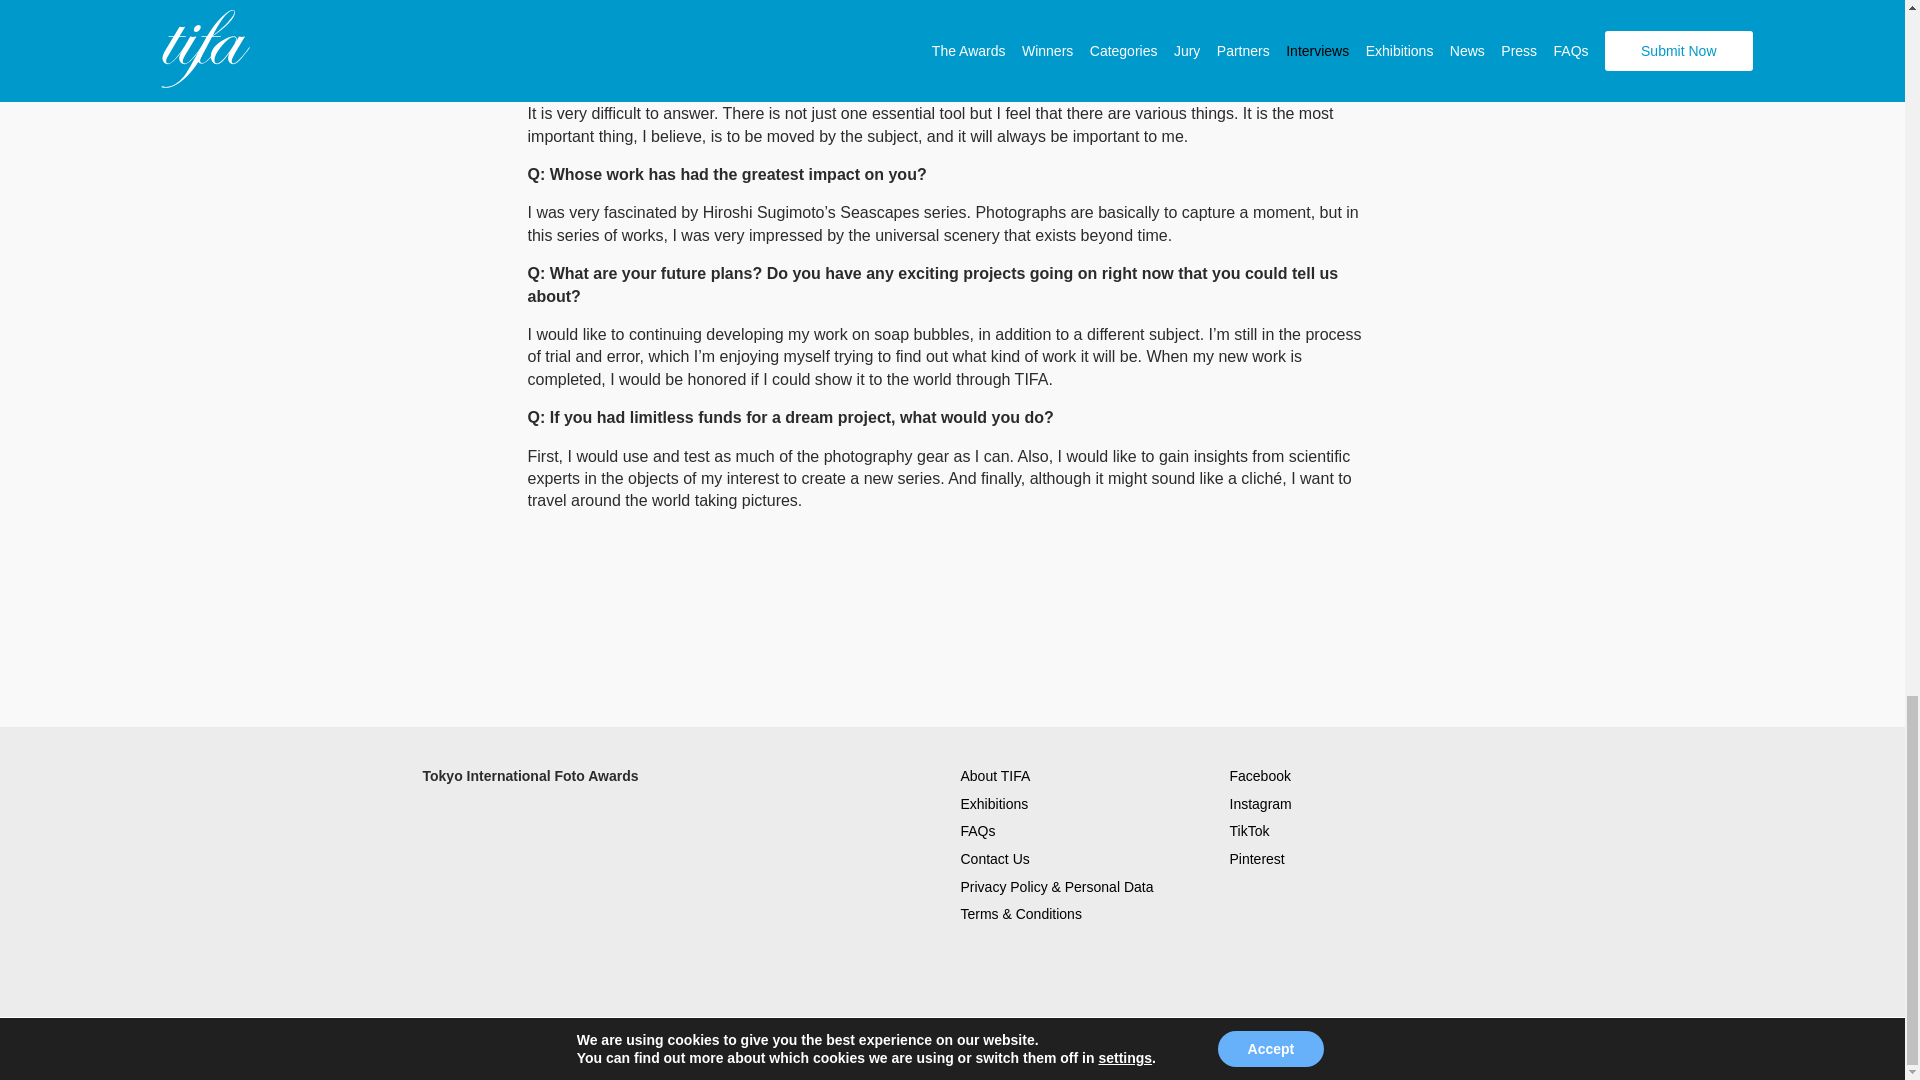 This screenshot has width=1920, height=1080. Describe the element at coordinates (1260, 776) in the screenshot. I see `Facebook` at that location.